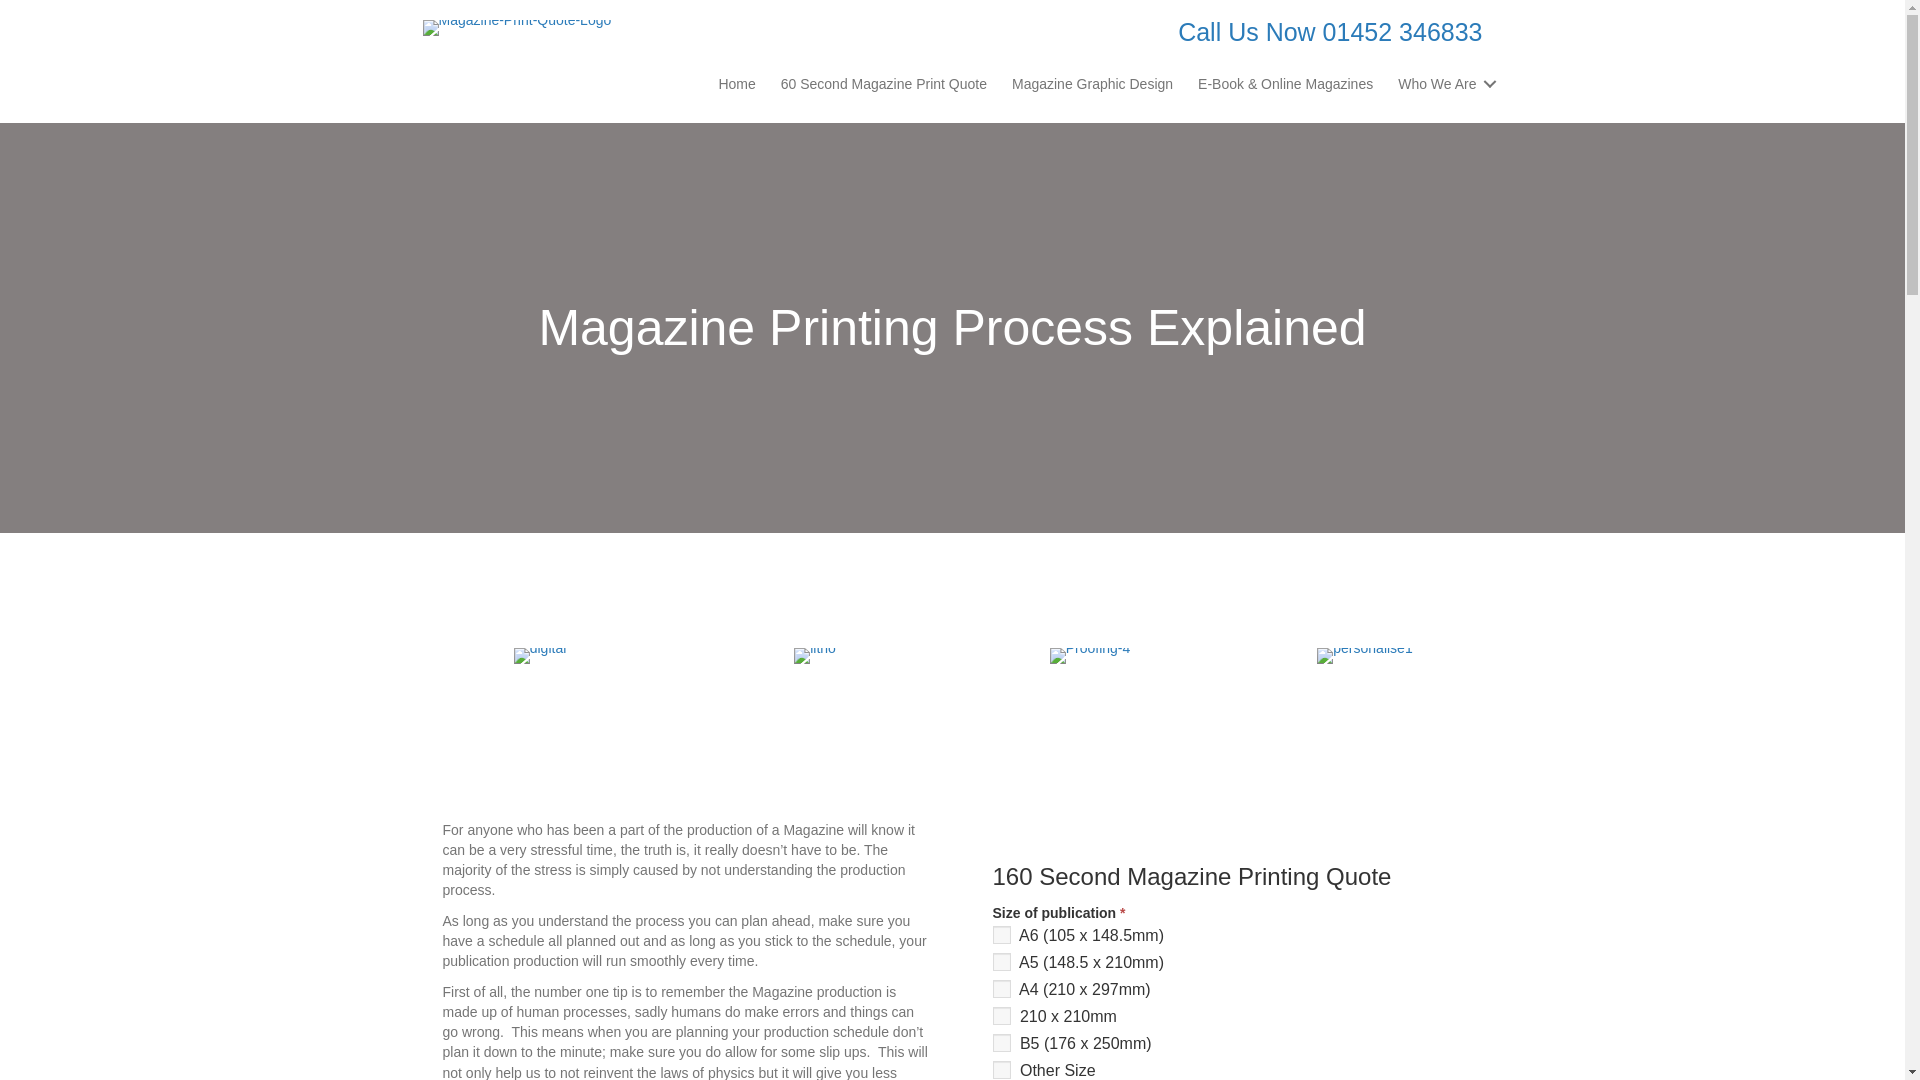 The width and height of the screenshot is (1920, 1080). Describe the element at coordinates (736, 83) in the screenshot. I see `Home` at that location.